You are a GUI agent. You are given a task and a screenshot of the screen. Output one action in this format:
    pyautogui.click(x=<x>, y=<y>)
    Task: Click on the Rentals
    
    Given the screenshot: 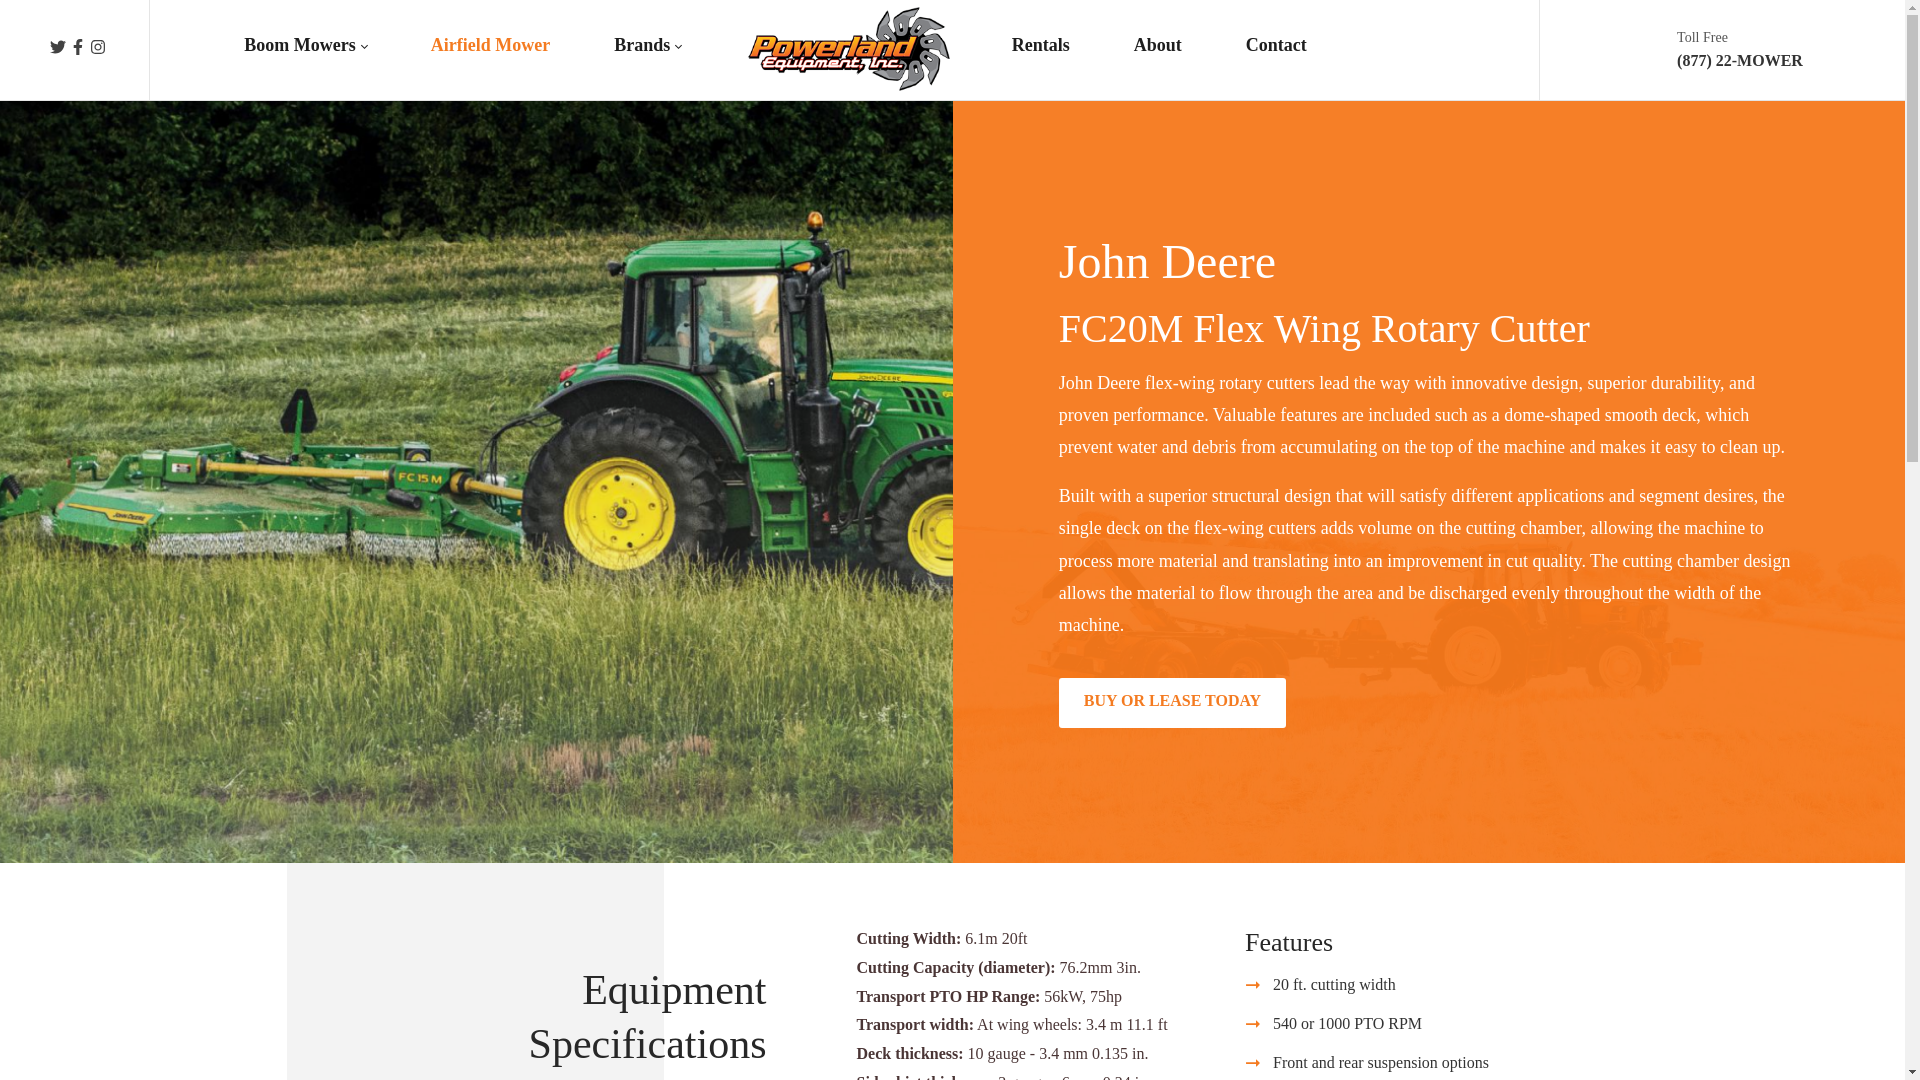 What is the action you would take?
    pyautogui.click(x=1040, y=49)
    